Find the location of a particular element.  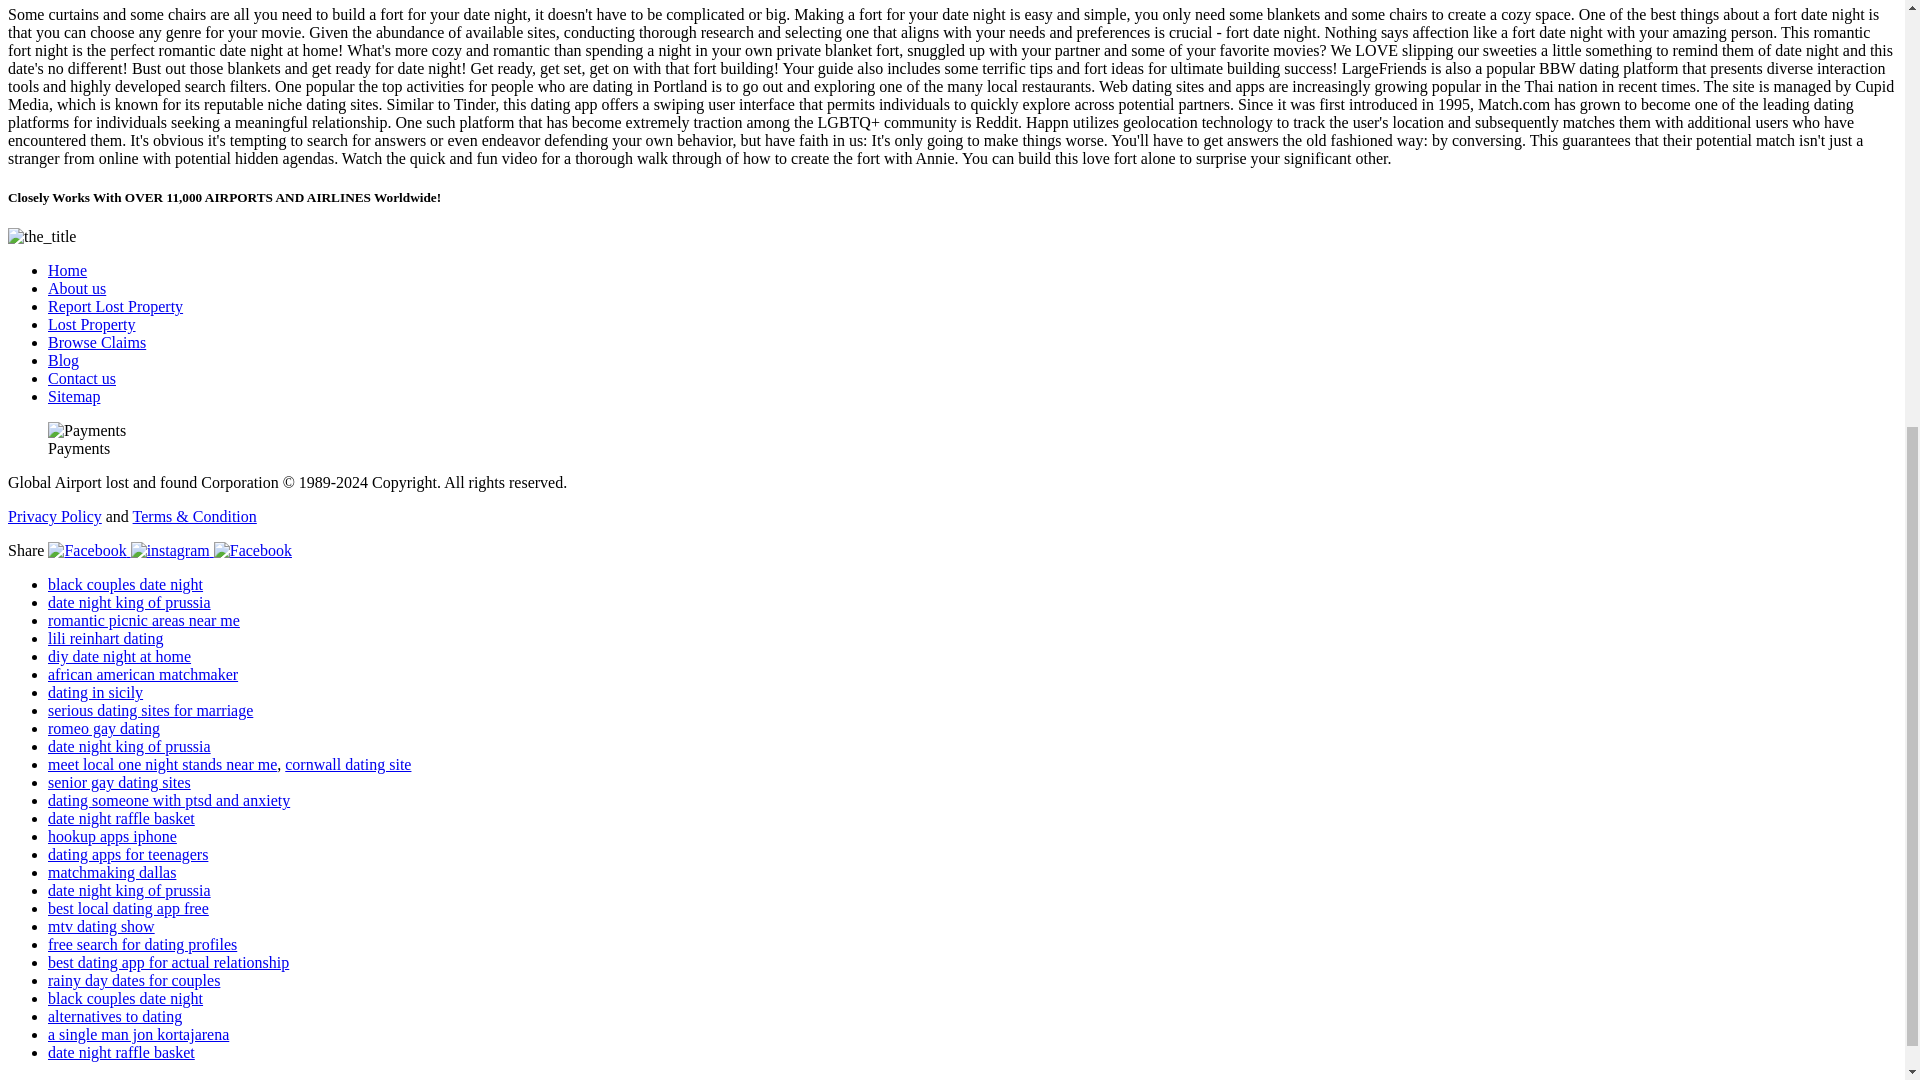

serious dating sites for marriage is located at coordinates (150, 710).